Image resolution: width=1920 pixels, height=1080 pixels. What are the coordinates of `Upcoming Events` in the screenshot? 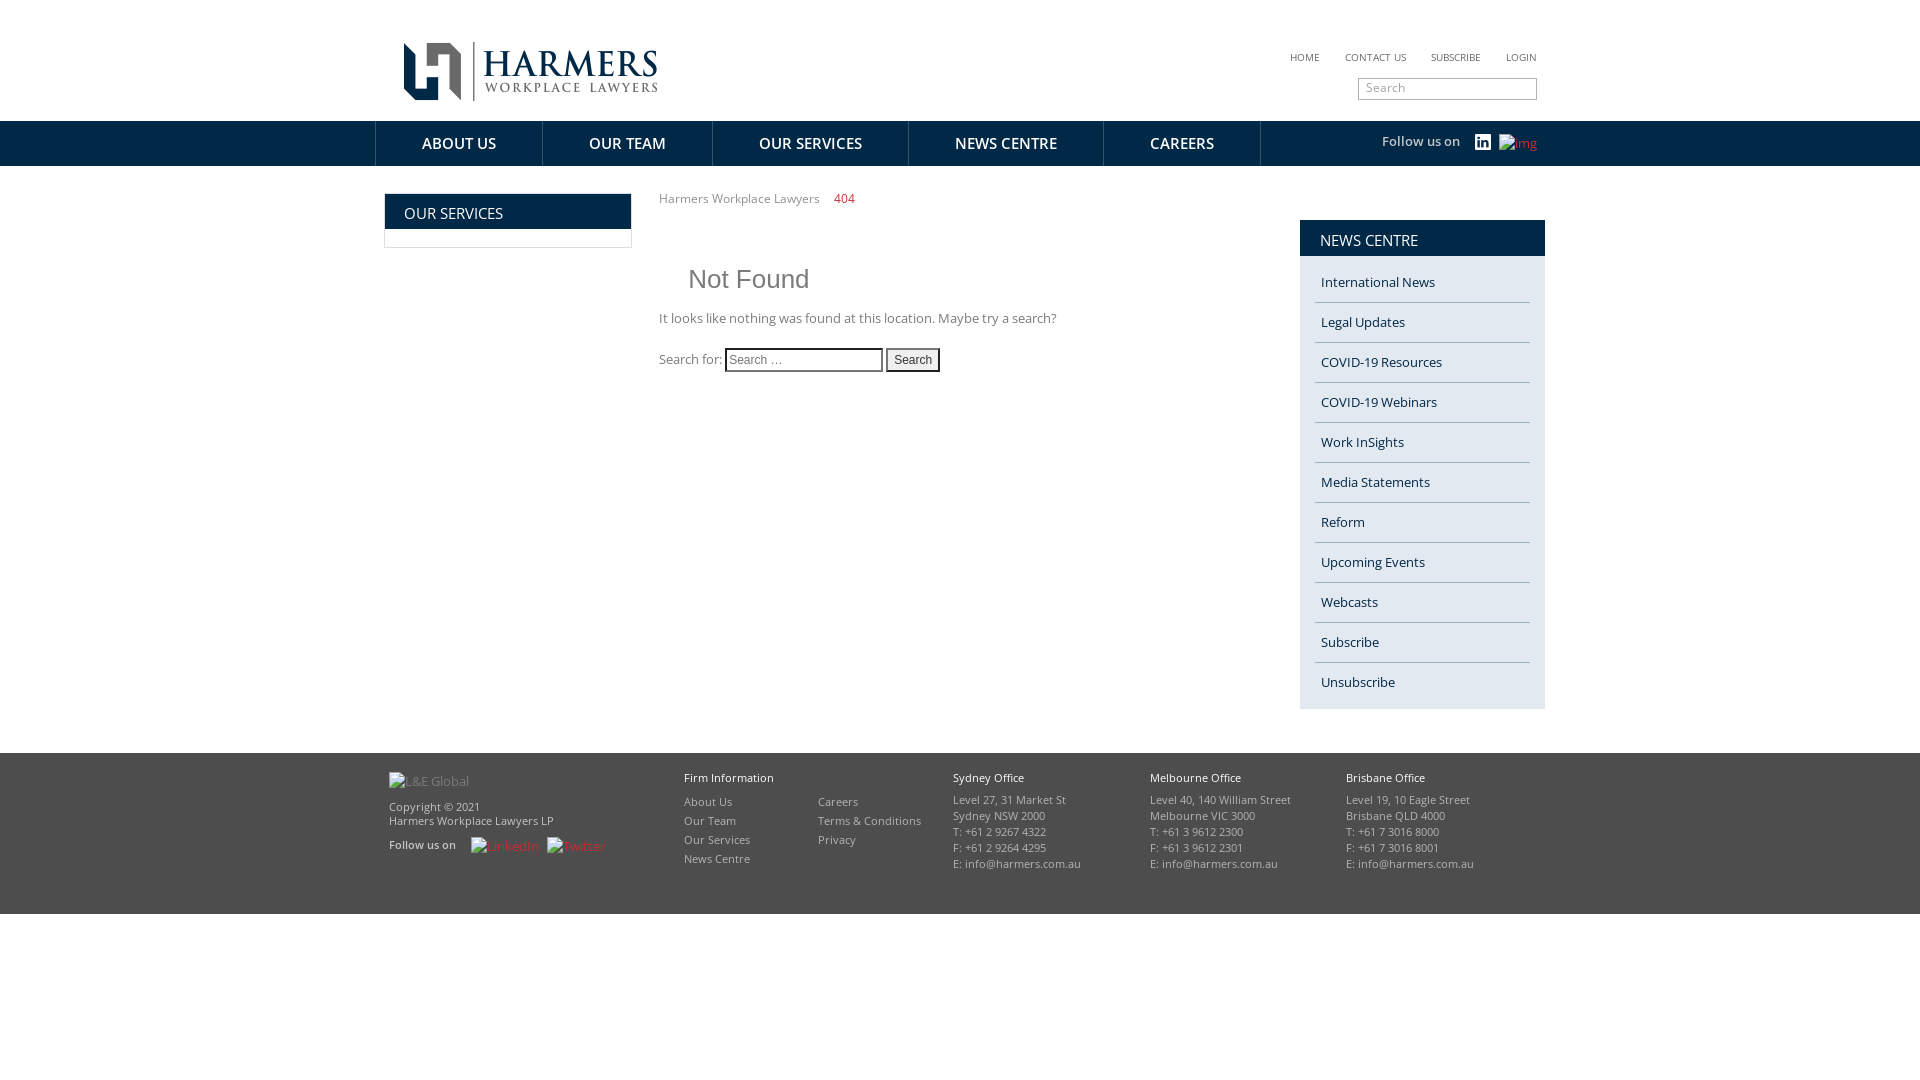 It's located at (1422, 563).